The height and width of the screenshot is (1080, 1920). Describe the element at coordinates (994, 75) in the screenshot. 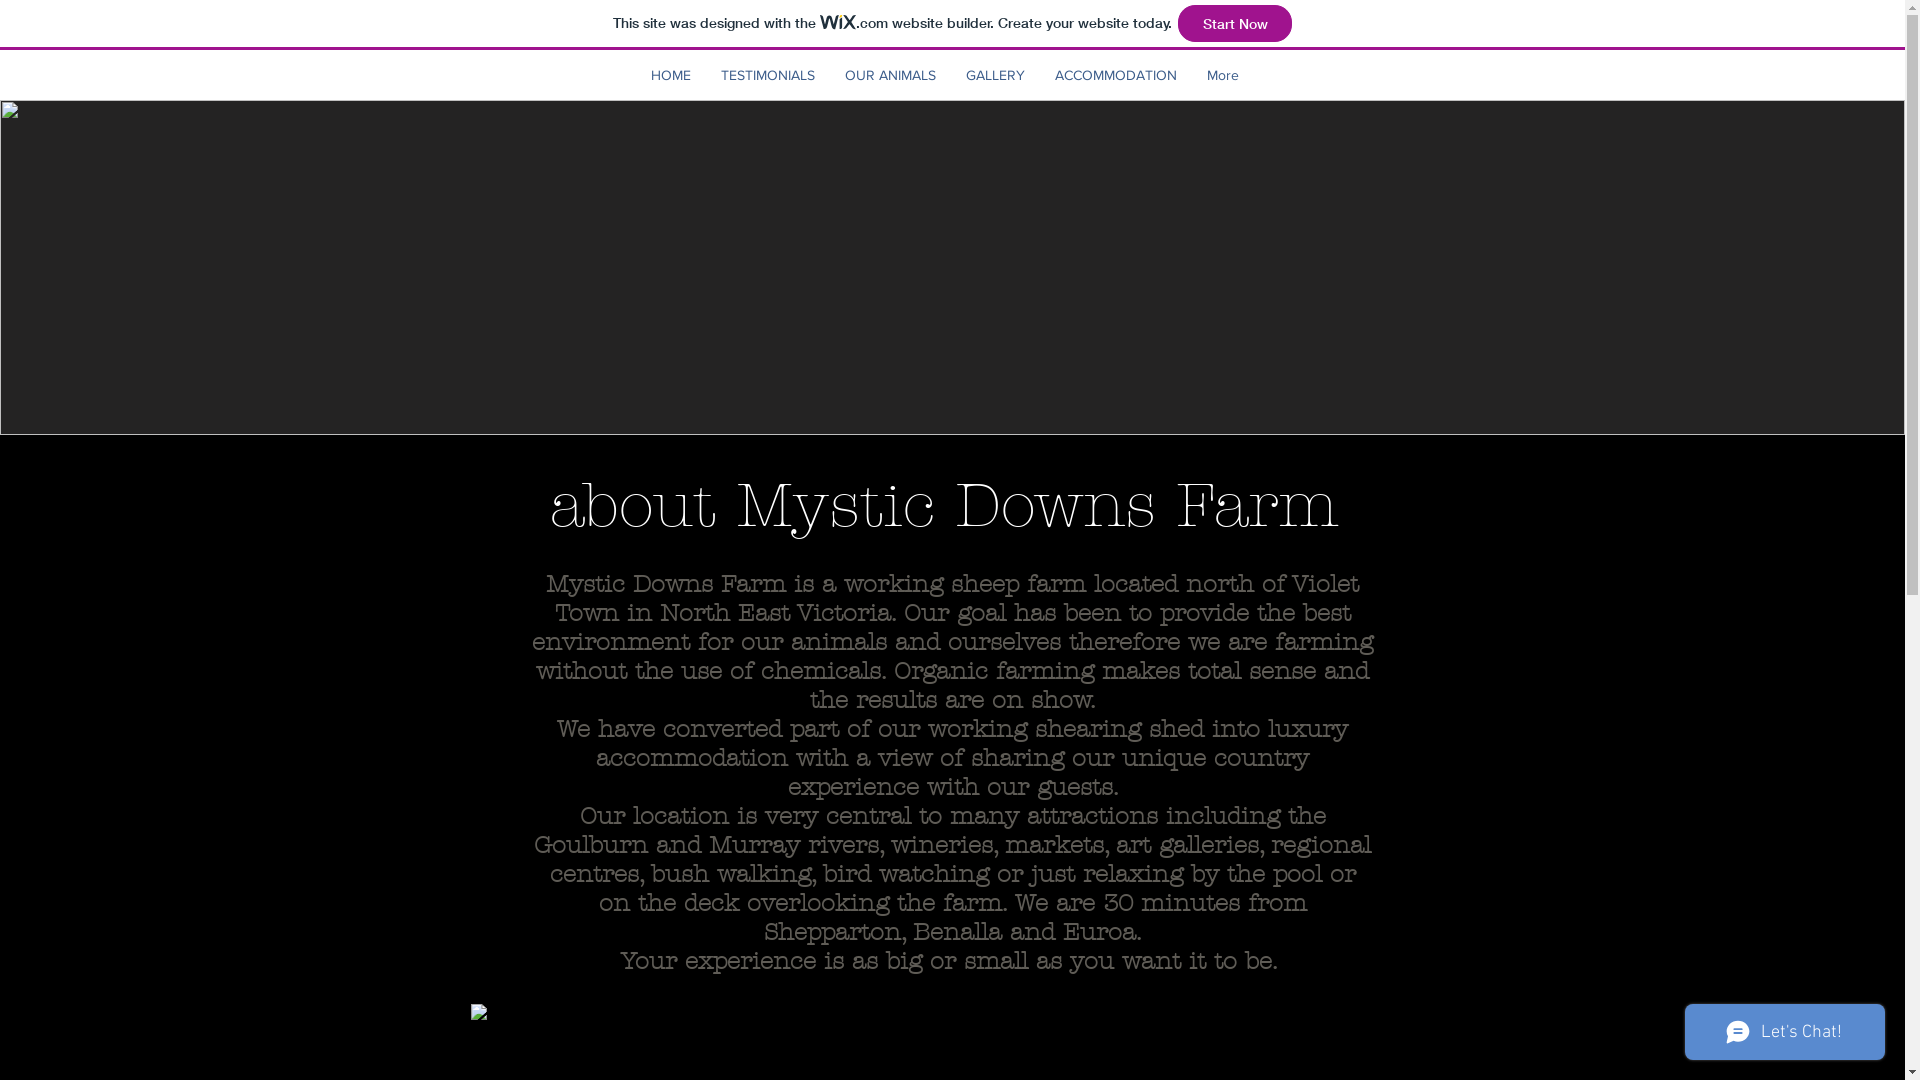

I see `GALLERY` at that location.